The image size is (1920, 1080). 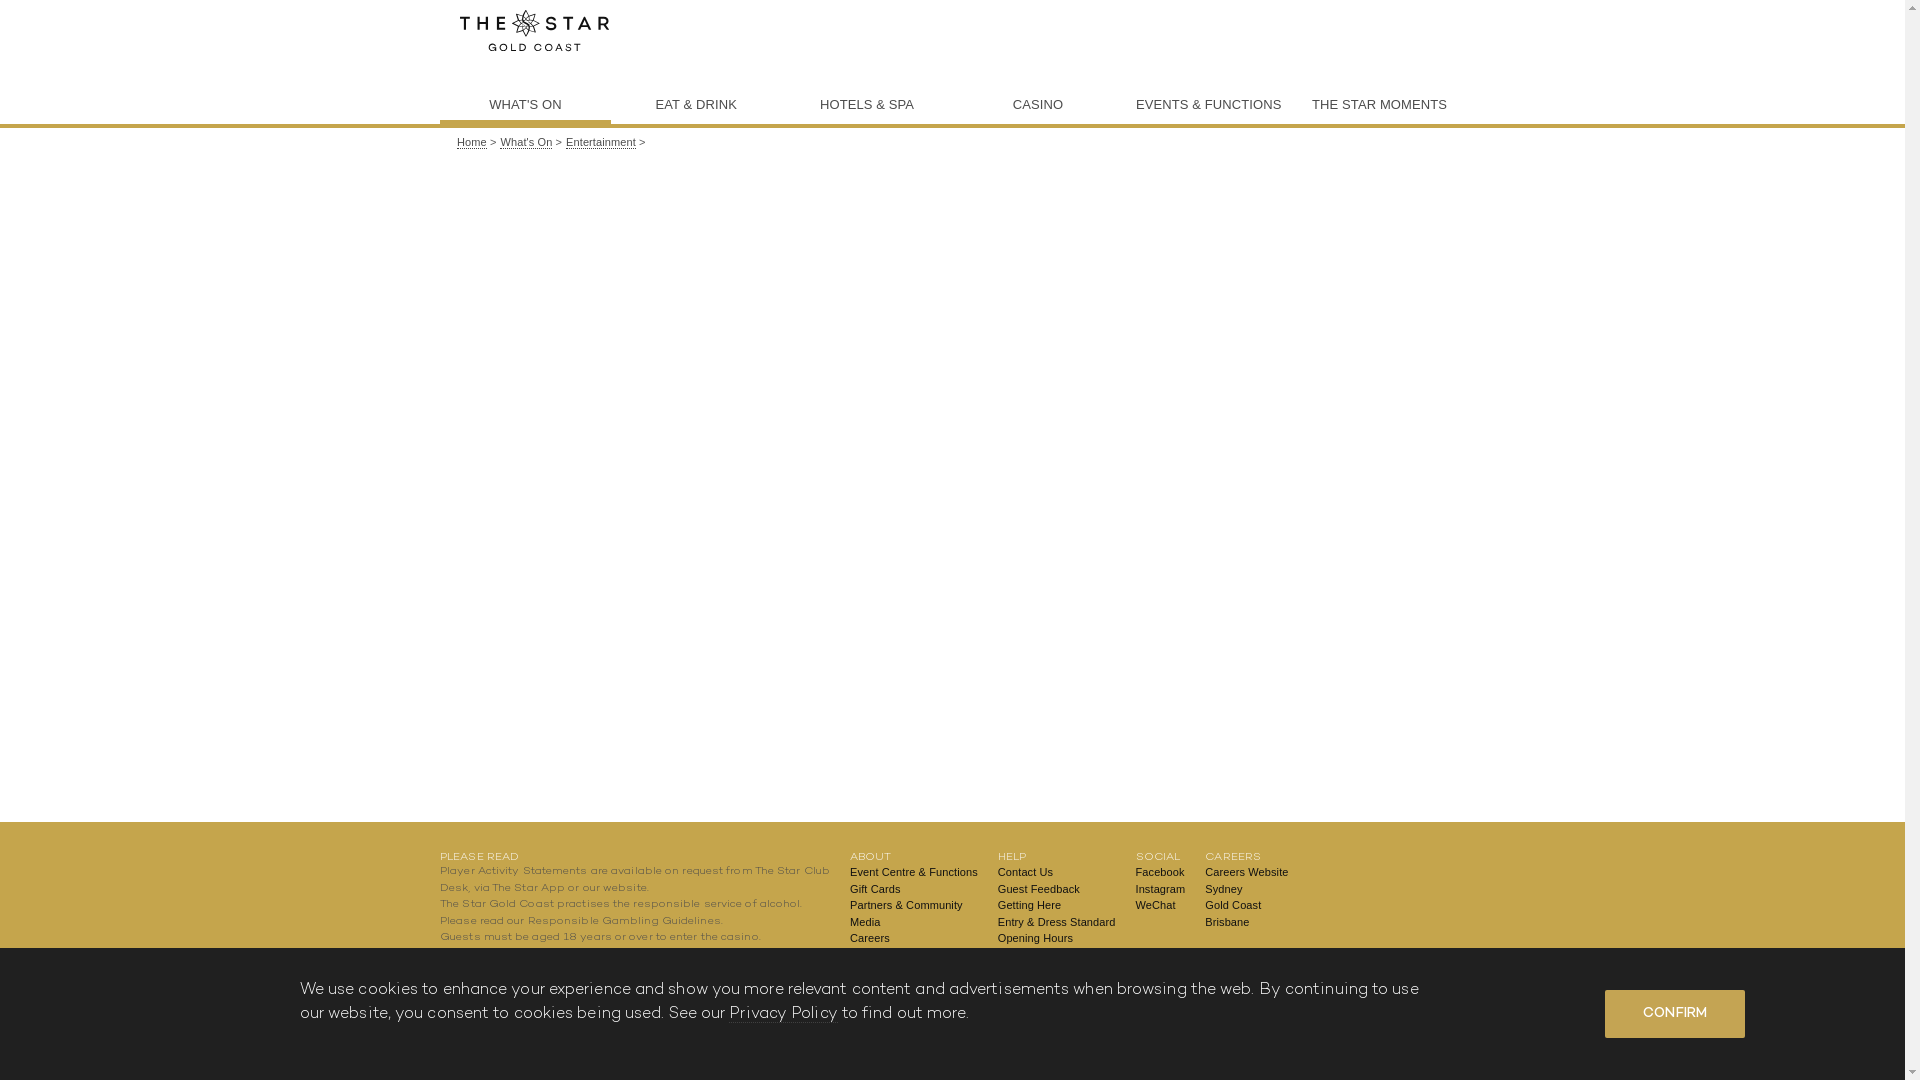 What do you see at coordinates (1246, 890) in the screenshot?
I see `Sydney` at bounding box center [1246, 890].